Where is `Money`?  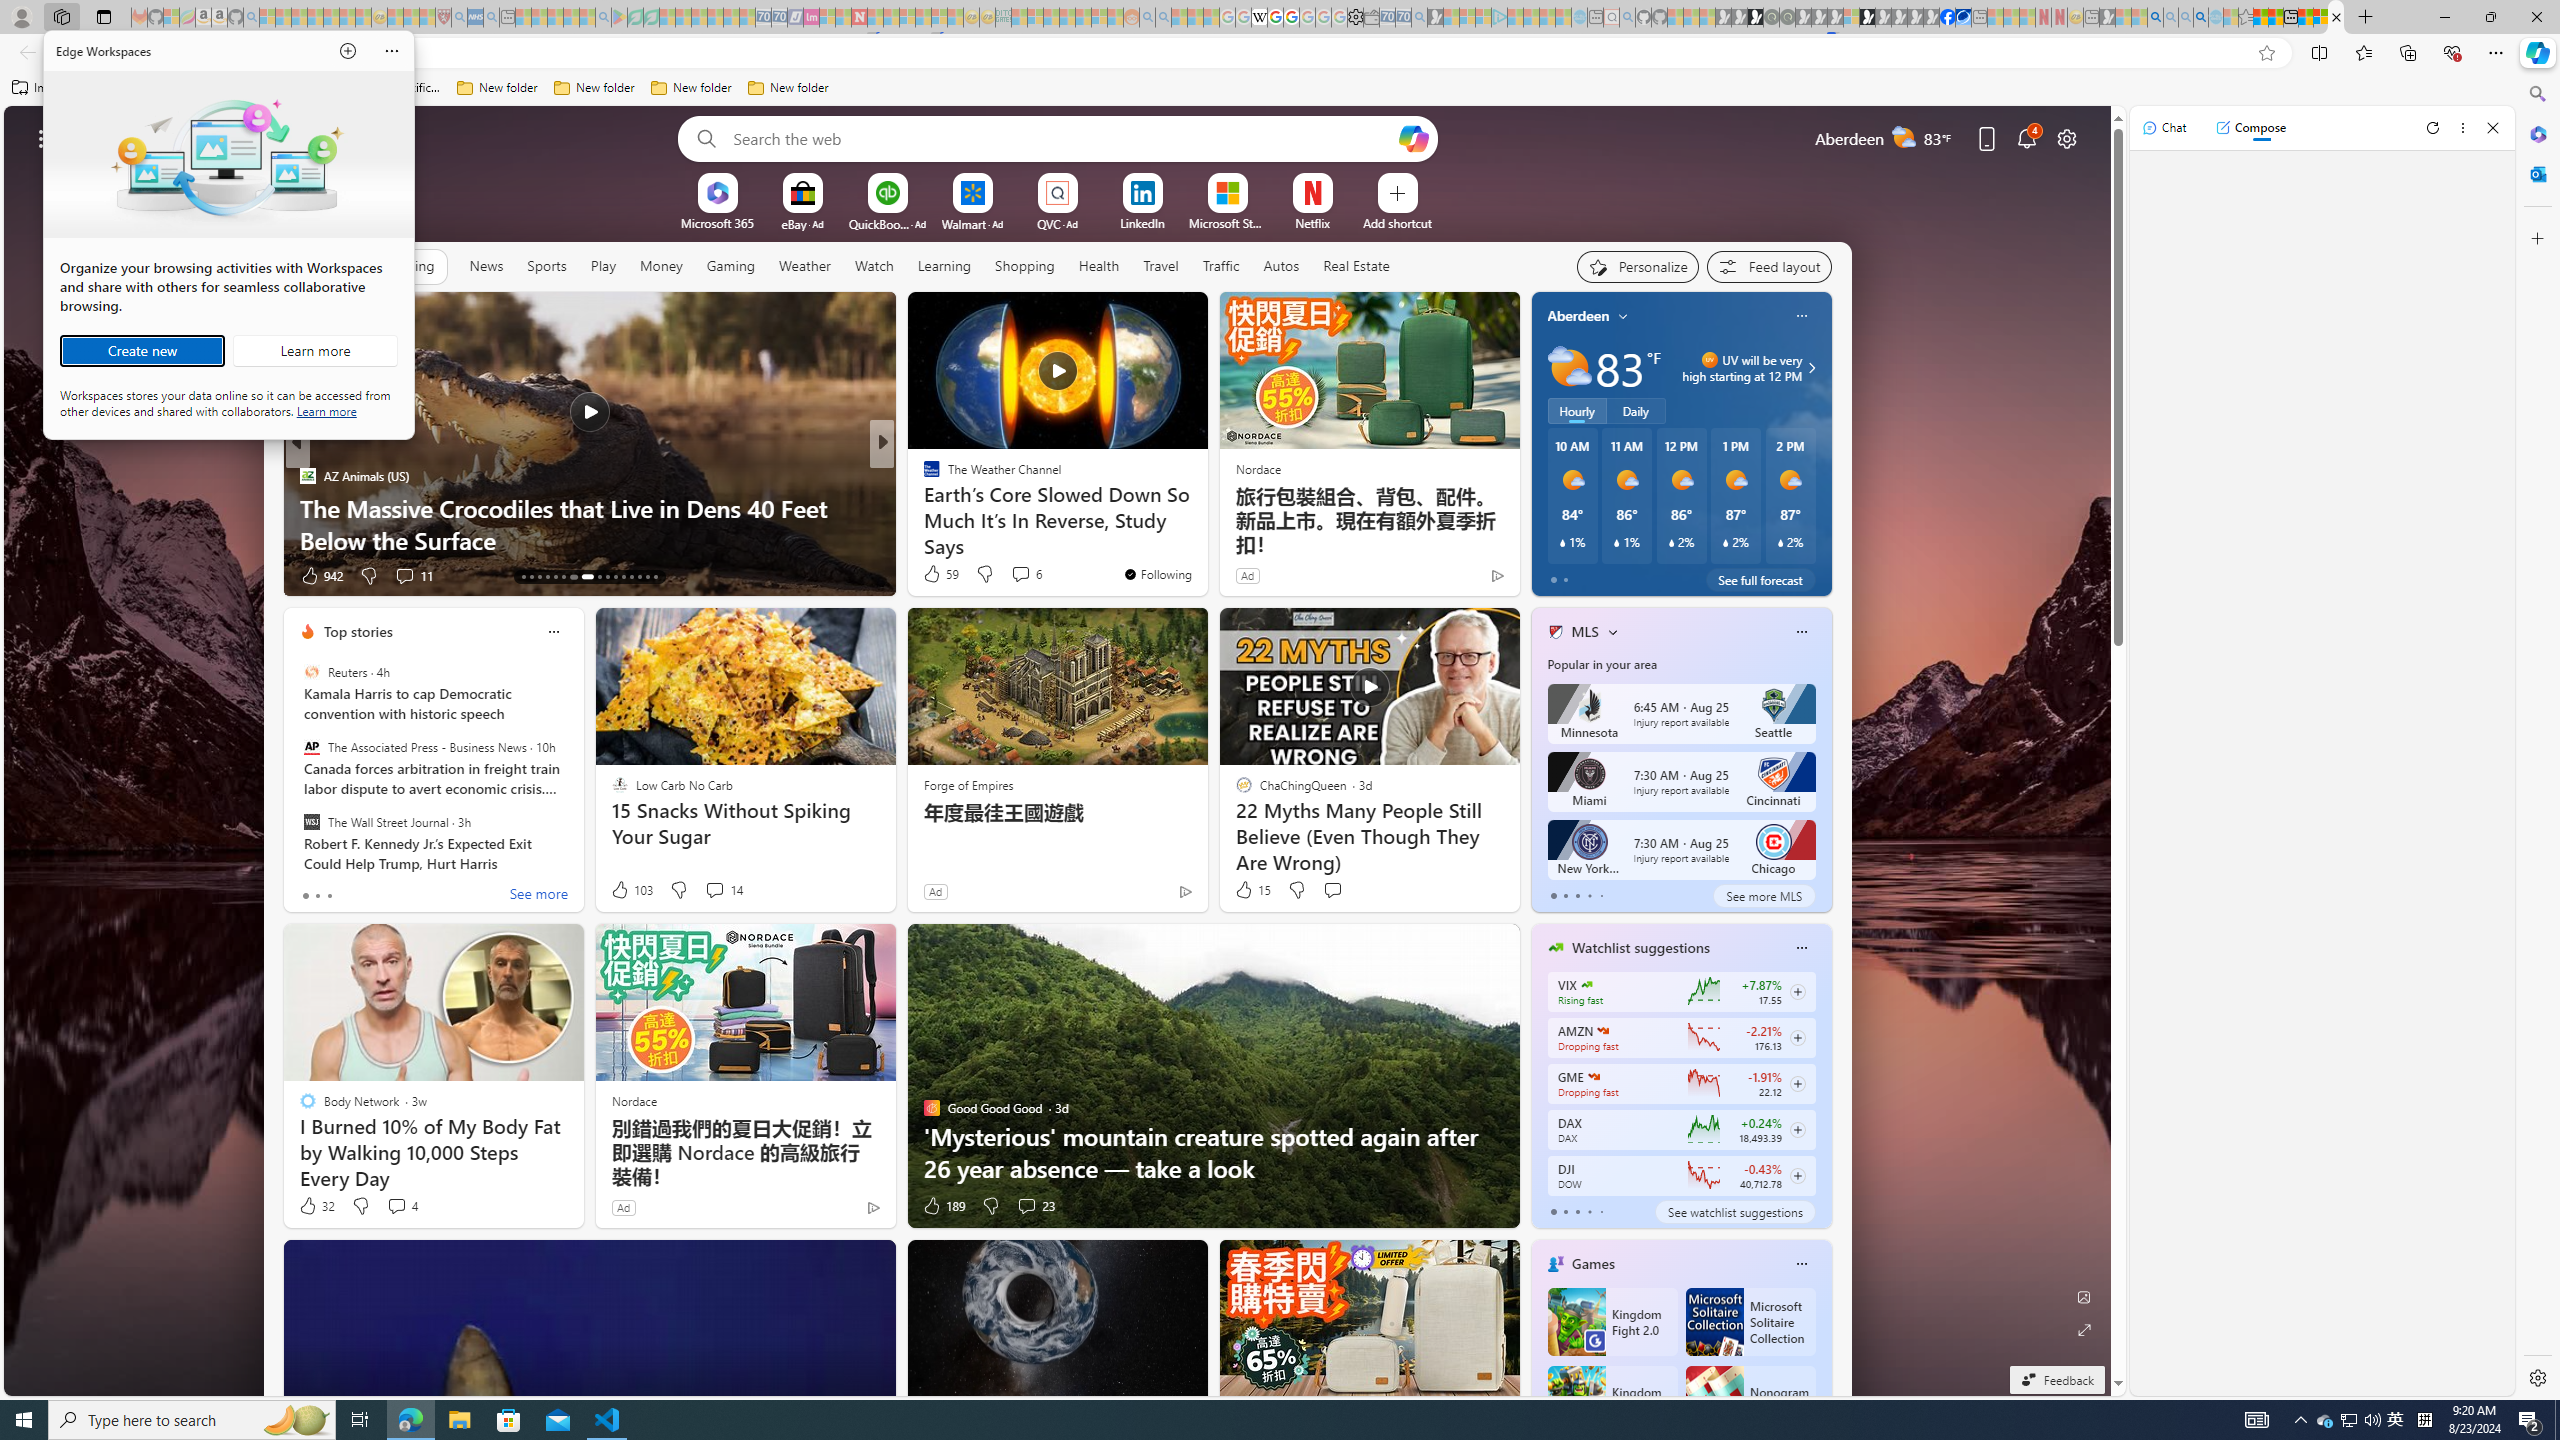
Money is located at coordinates (662, 265).